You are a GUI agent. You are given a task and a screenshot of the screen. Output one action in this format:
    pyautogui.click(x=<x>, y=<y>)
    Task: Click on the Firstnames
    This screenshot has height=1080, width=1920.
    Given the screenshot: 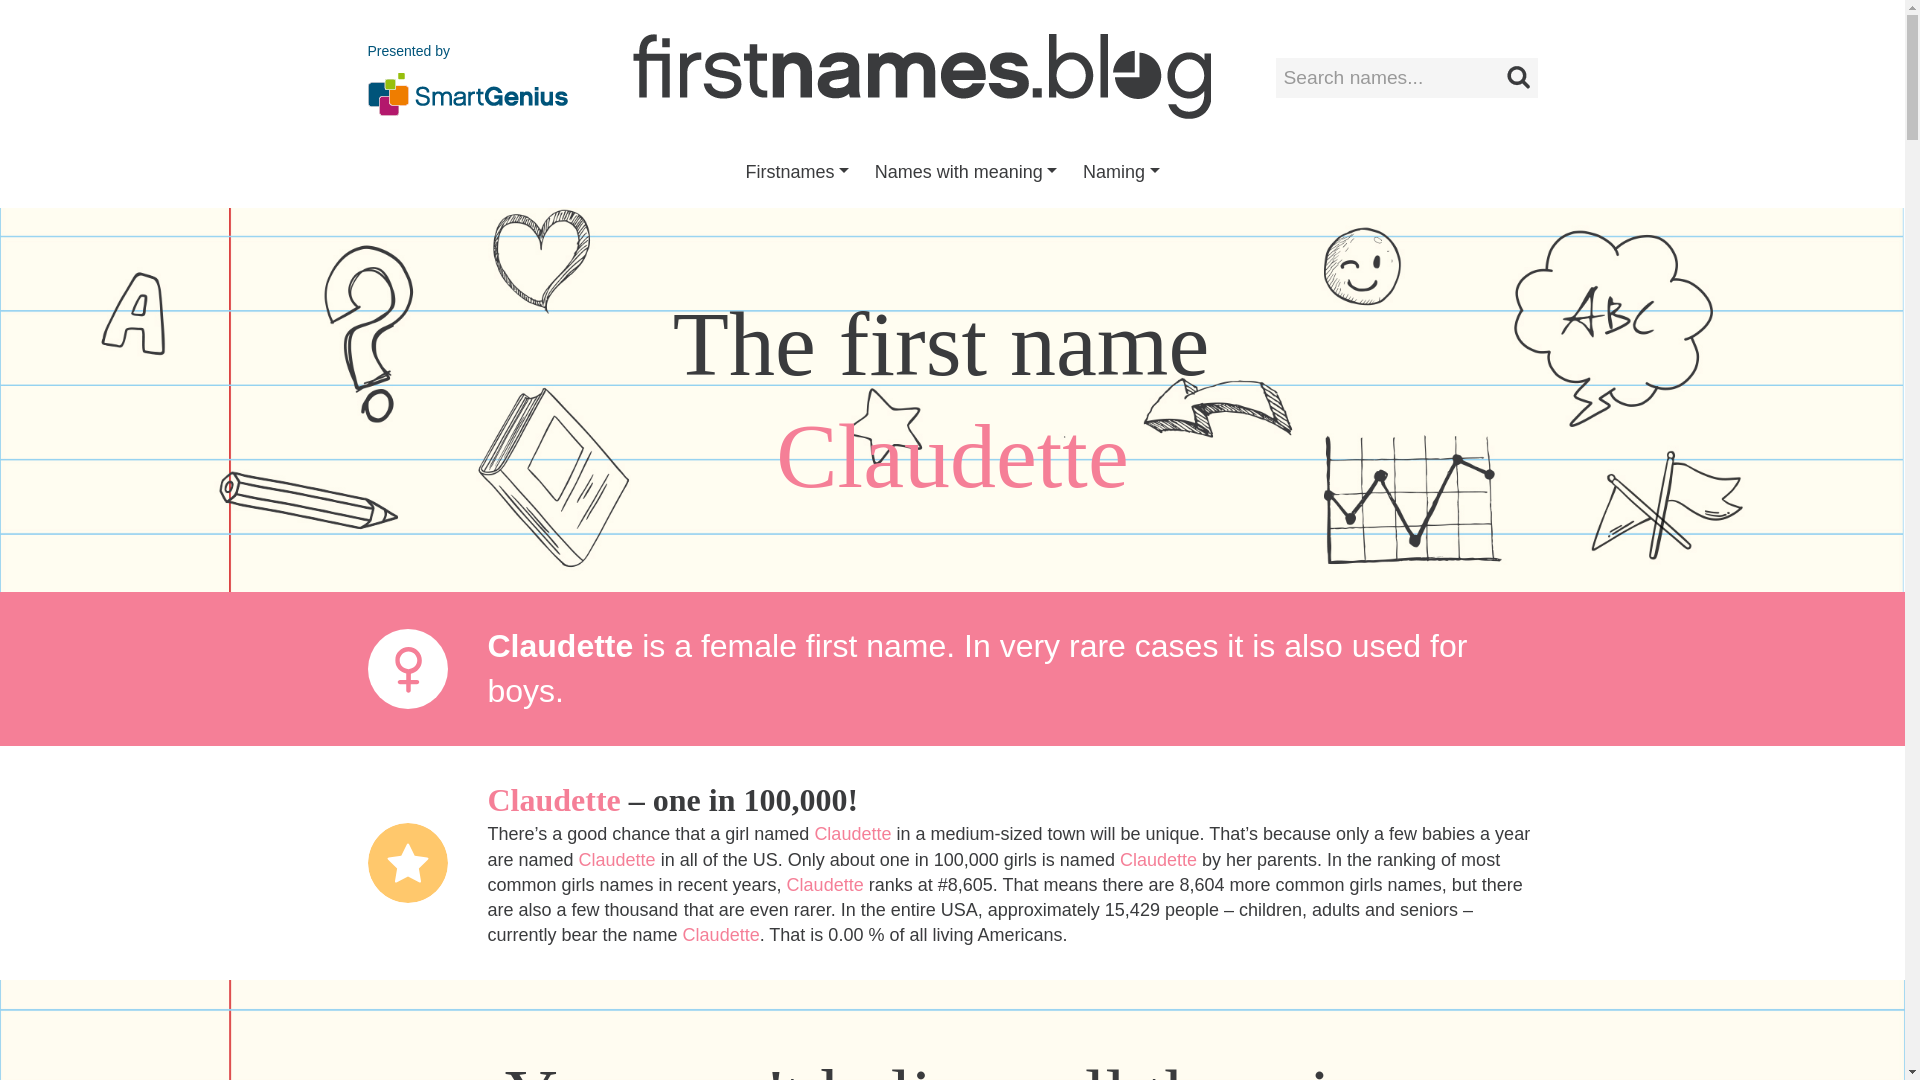 What is the action you would take?
    pyautogui.click(x=798, y=171)
    